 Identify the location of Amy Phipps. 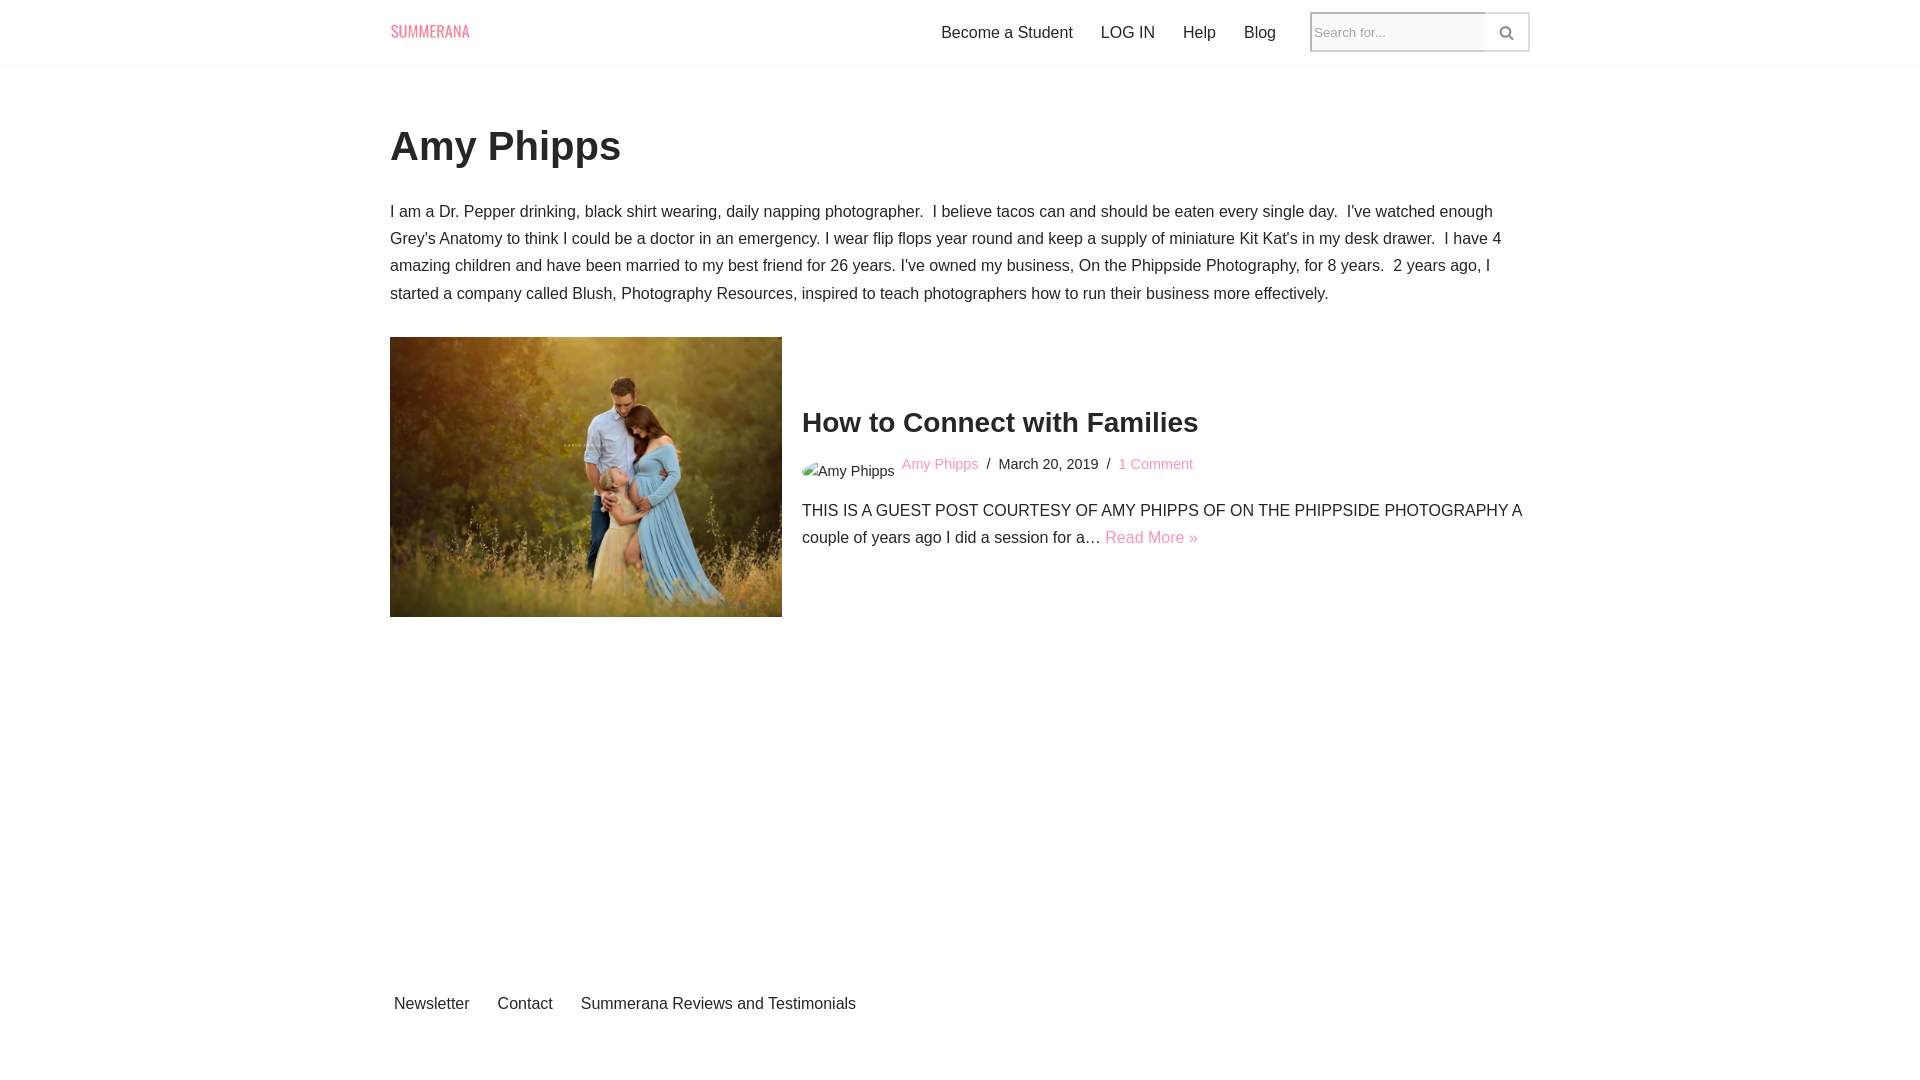
(940, 463).